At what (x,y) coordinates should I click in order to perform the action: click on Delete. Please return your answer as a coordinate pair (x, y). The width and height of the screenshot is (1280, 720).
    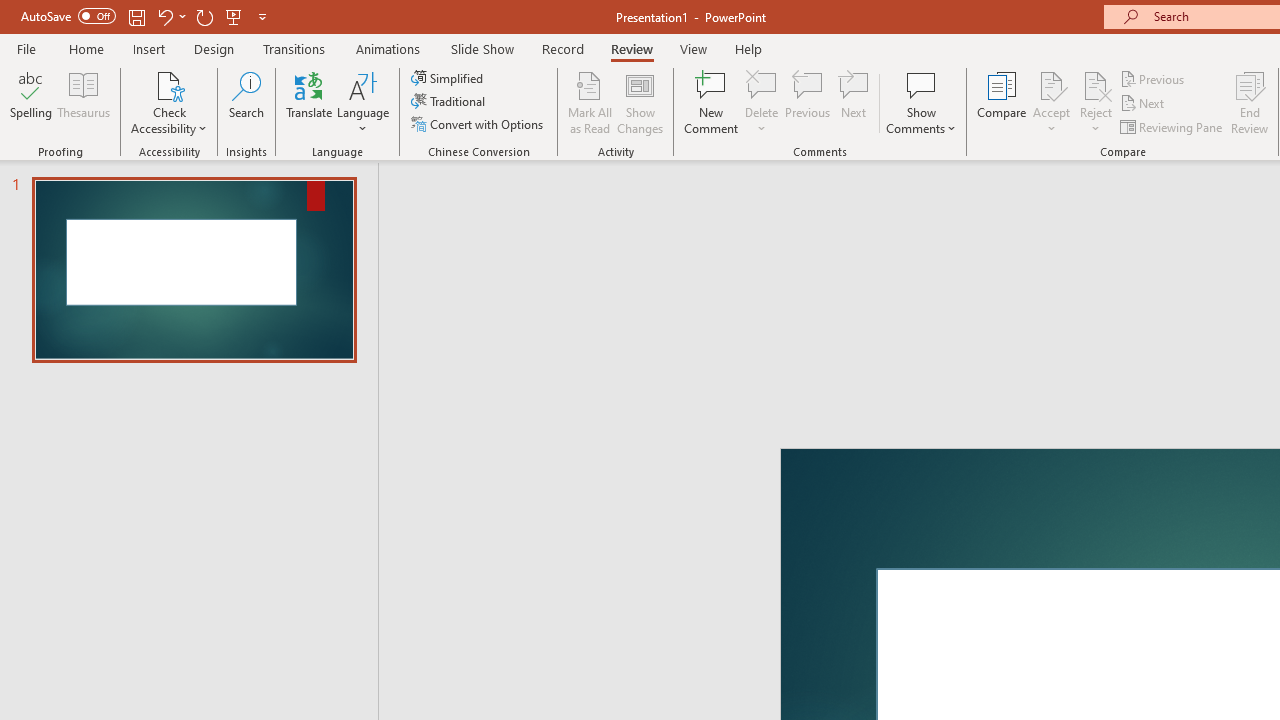
    Looking at the image, I should click on (762, 84).